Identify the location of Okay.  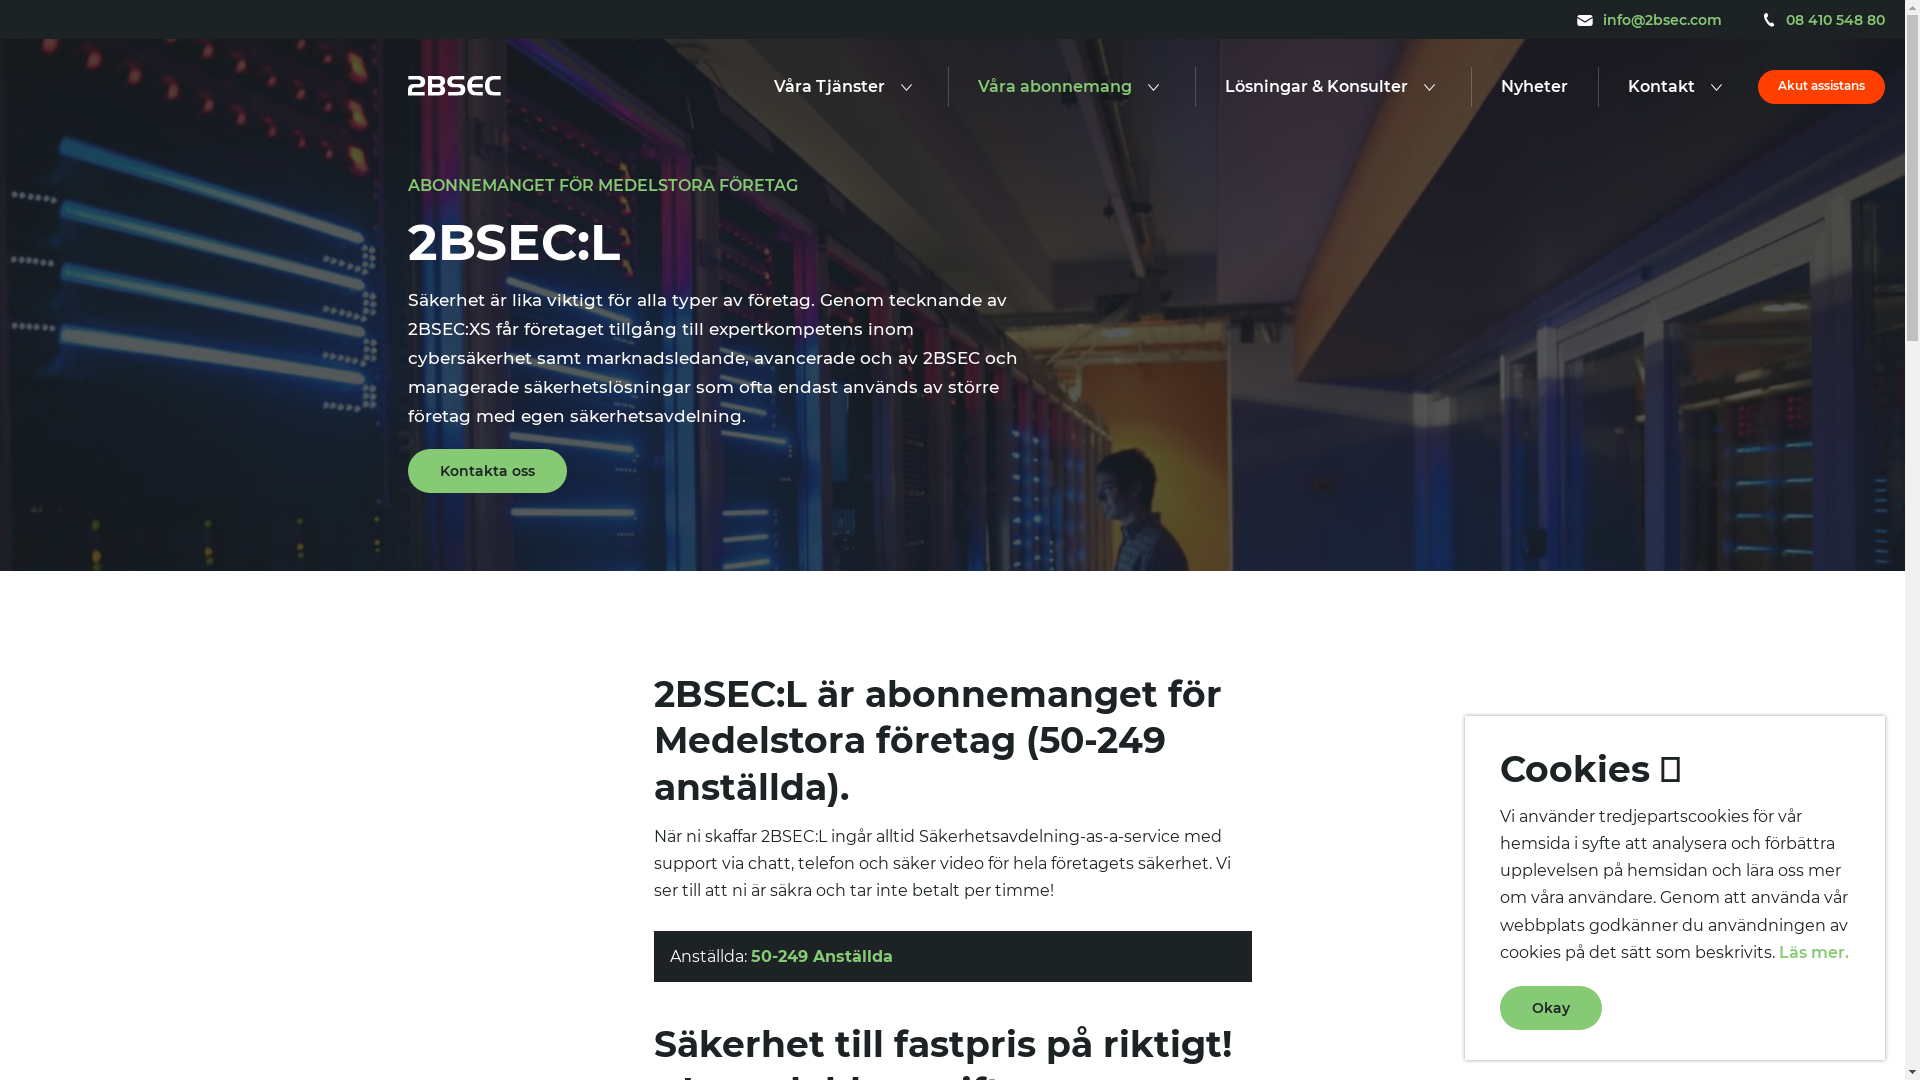
(1551, 1008).